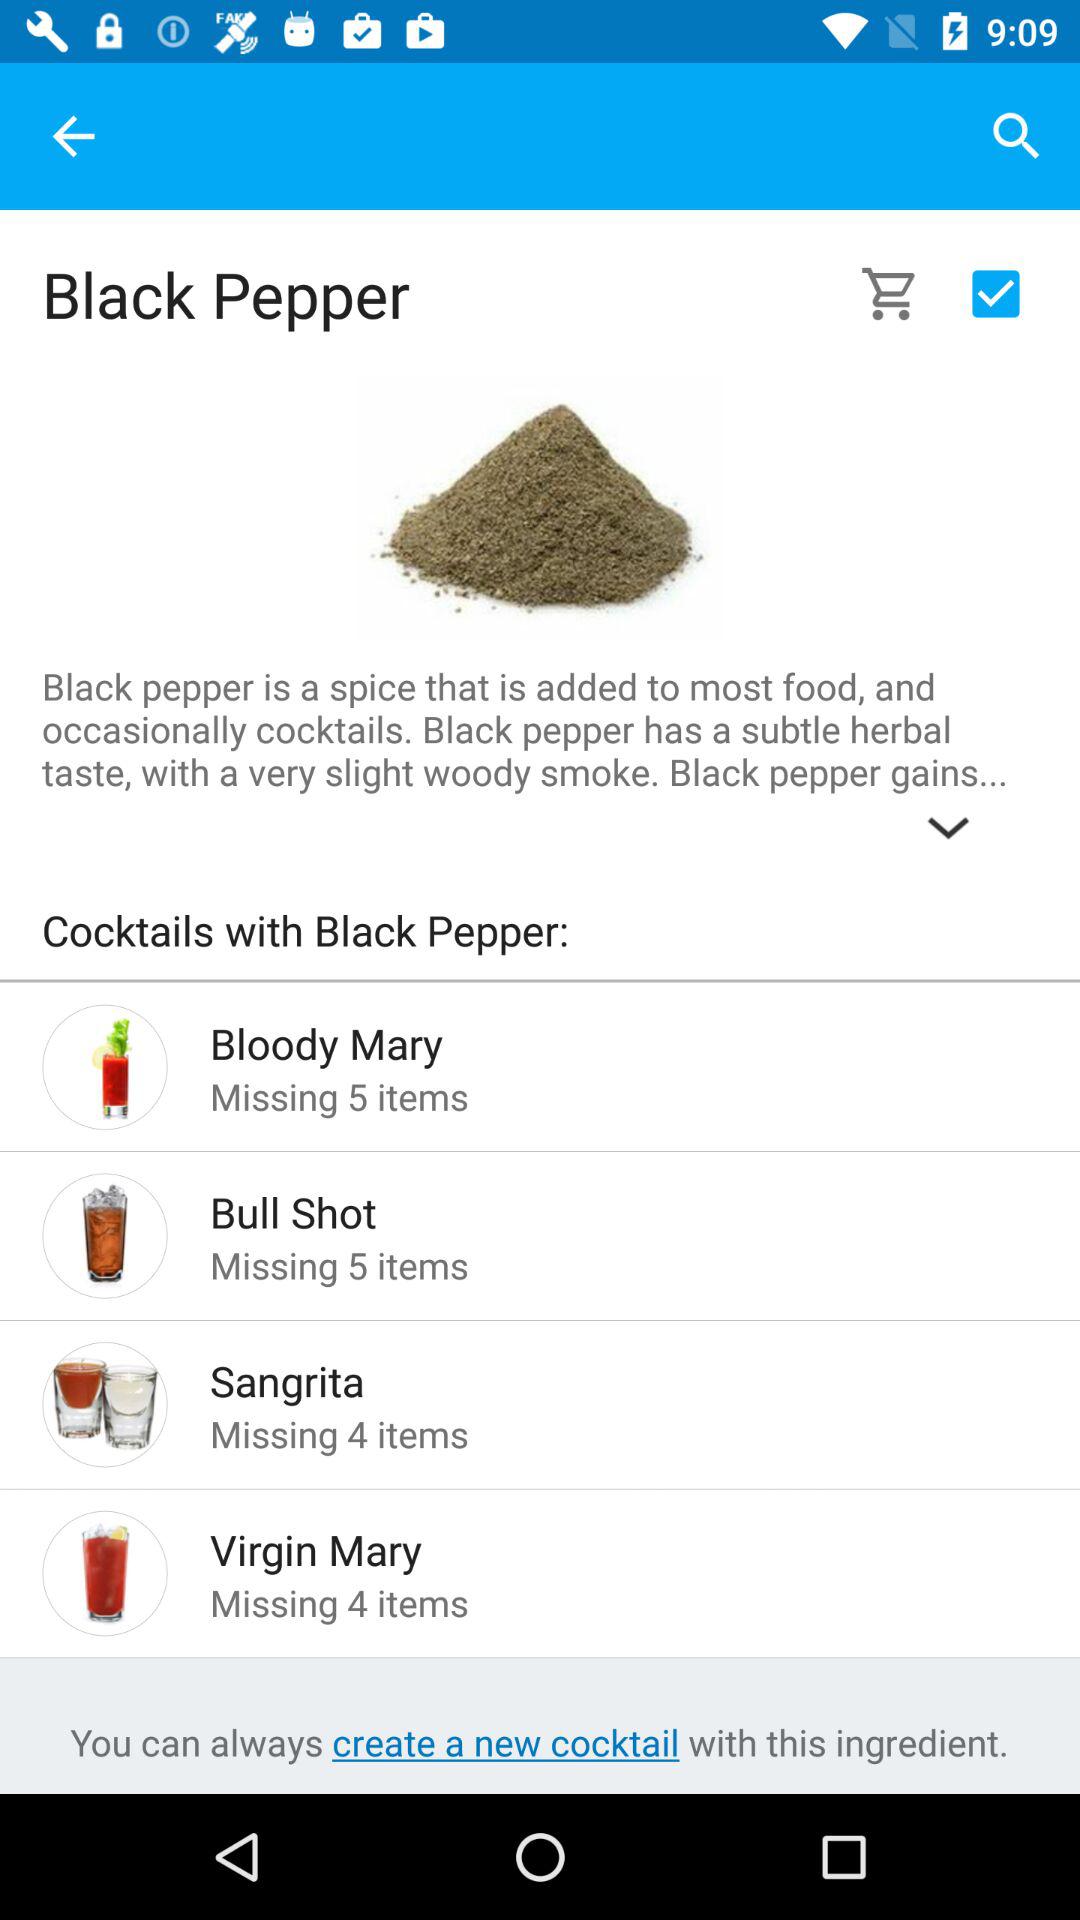 The width and height of the screenshot is (1080, 1920). I want to click on tap you can always icon, so click(539, 1742).